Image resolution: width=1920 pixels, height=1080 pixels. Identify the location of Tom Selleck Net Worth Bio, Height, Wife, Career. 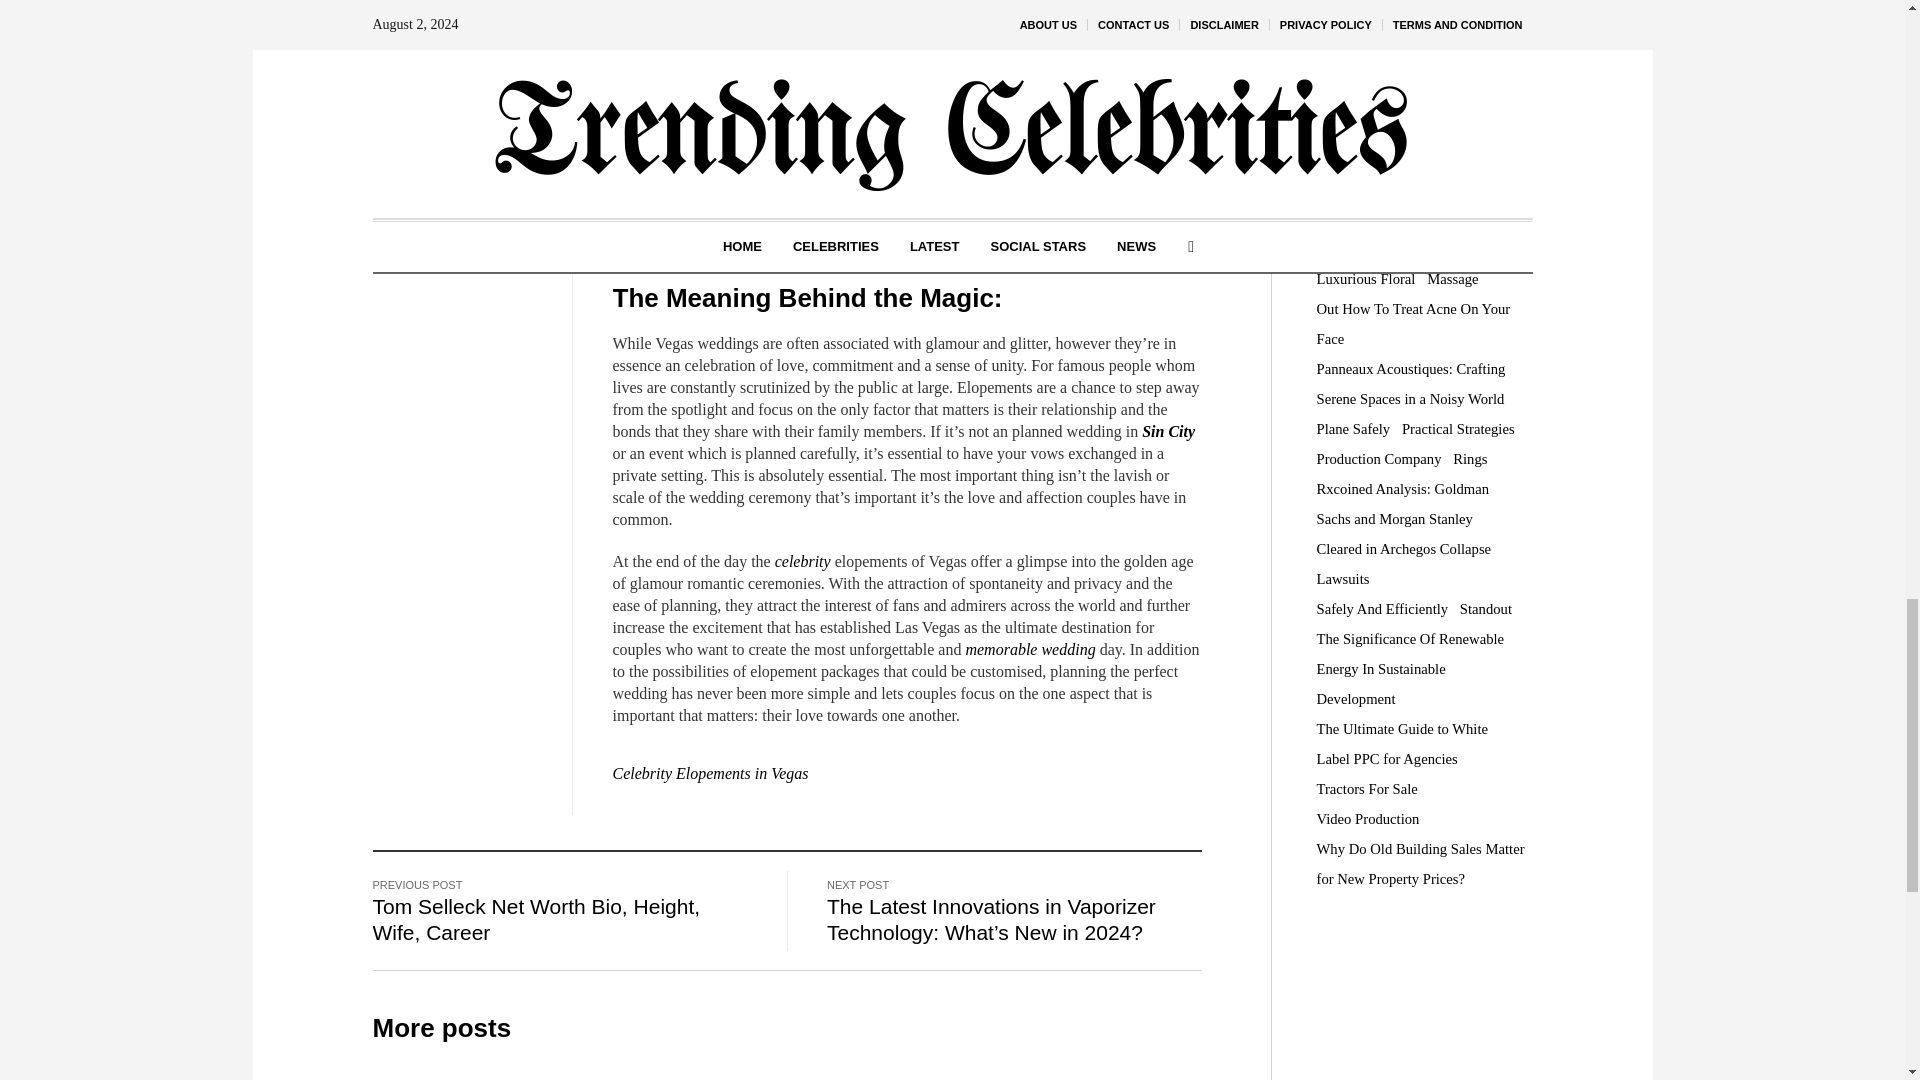
(536, 920).